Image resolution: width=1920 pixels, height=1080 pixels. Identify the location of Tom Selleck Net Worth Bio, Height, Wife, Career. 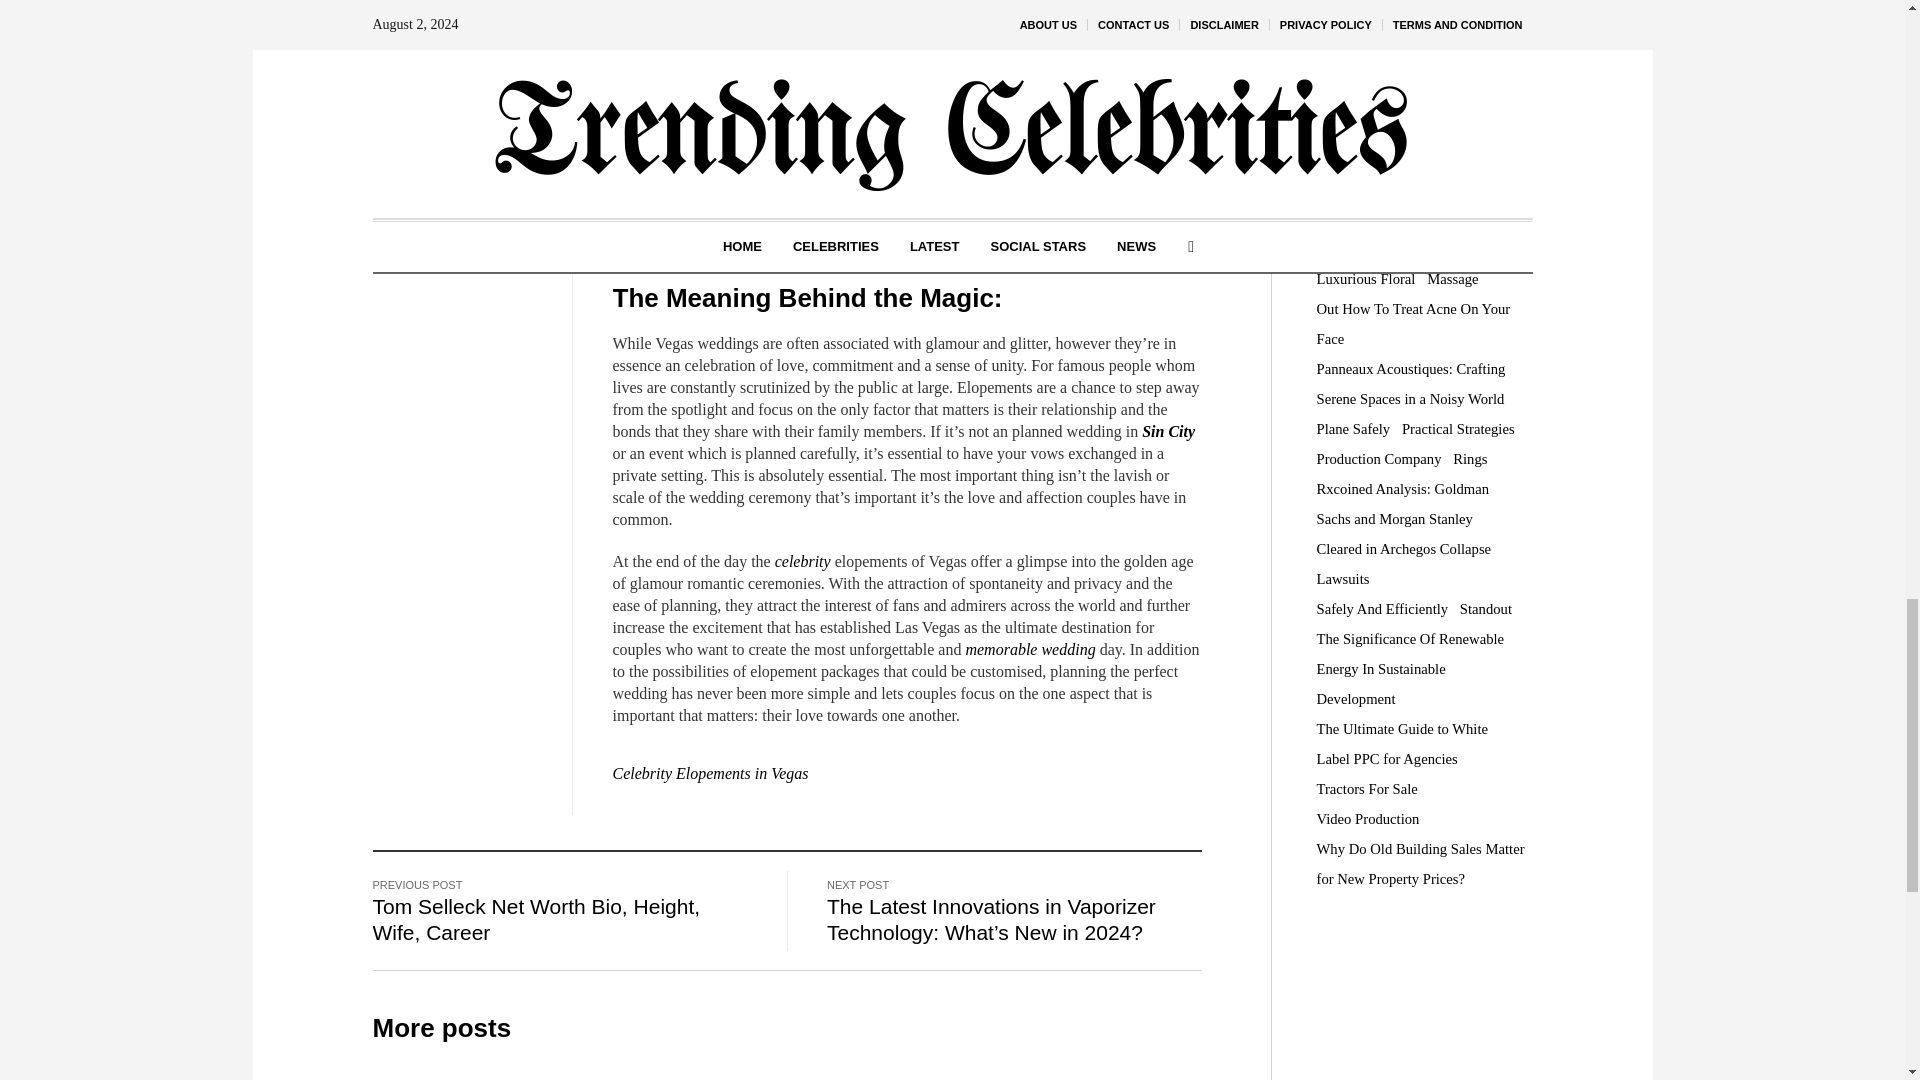
(536, 920).